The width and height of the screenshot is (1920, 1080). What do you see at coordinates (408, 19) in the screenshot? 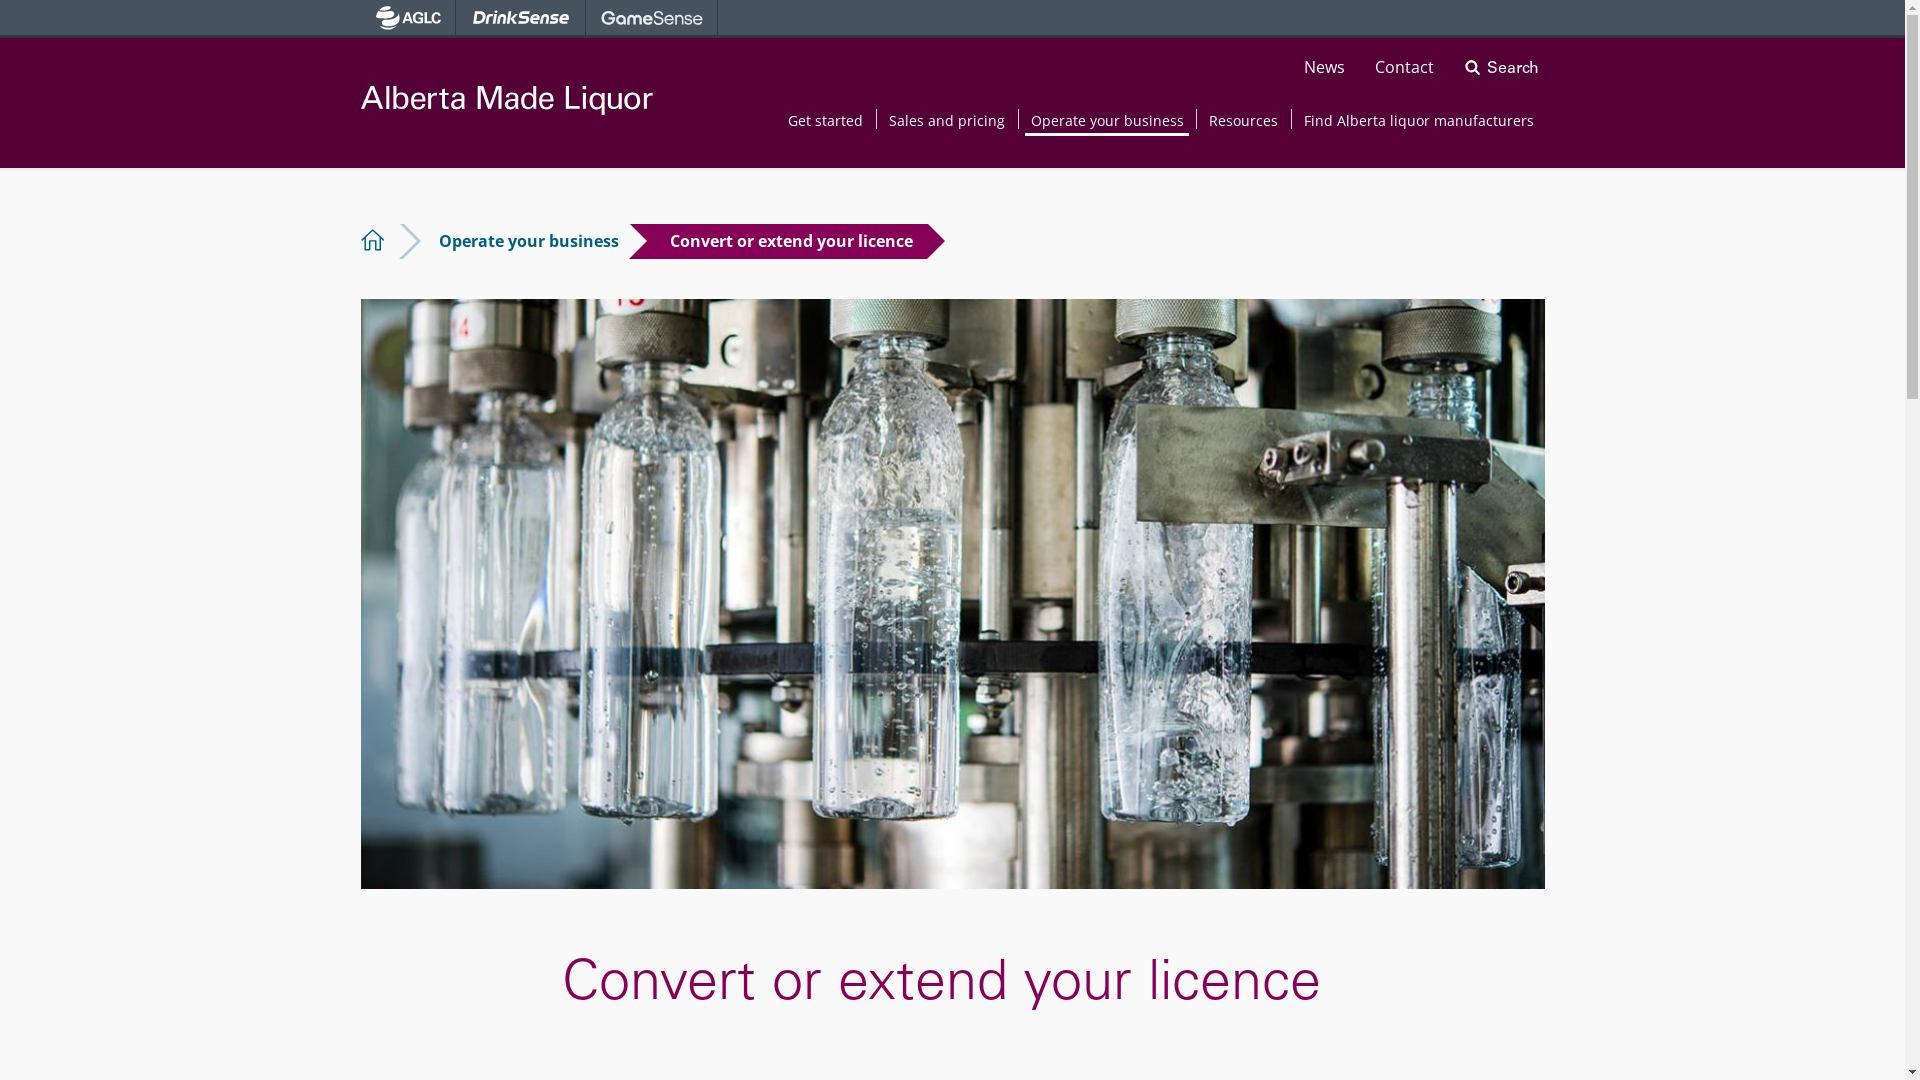
I see `AGLC` at bounding box center [408, 19].